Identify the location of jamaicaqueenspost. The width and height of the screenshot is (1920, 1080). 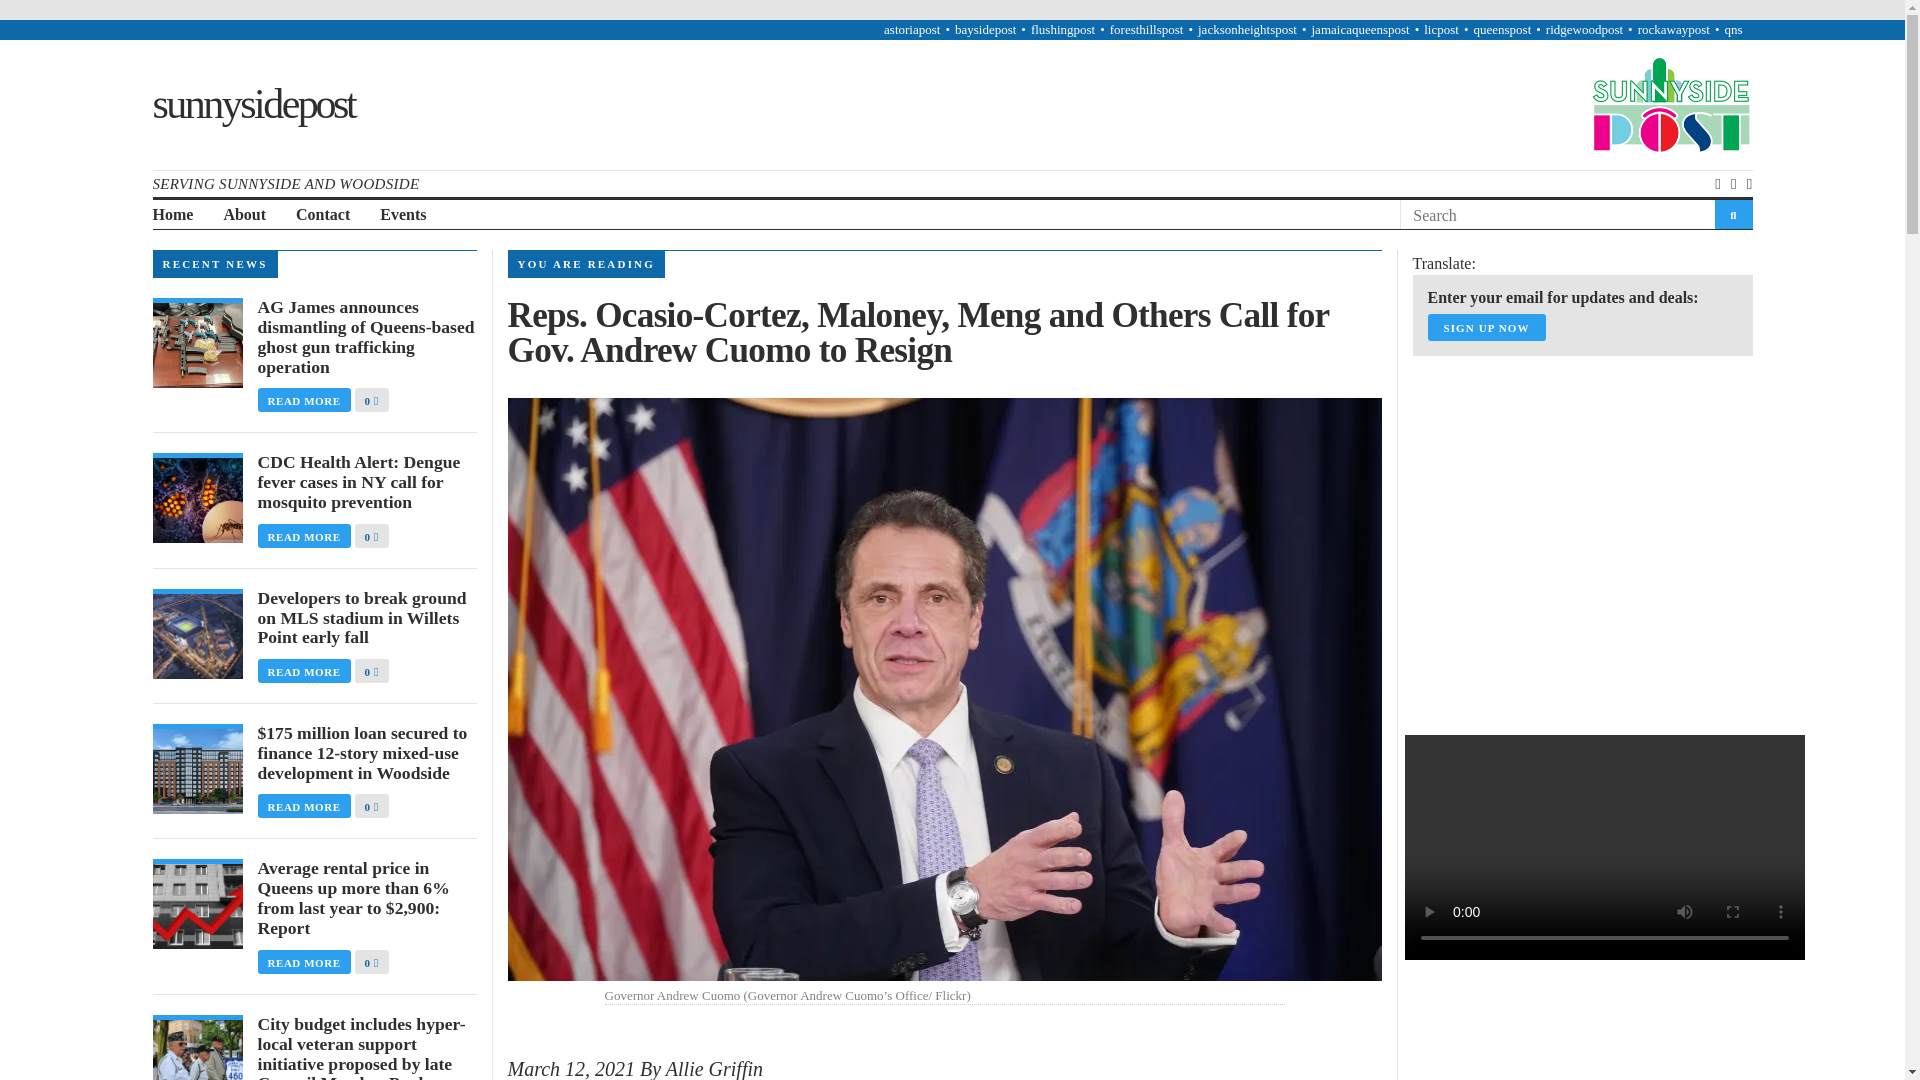
(1360, 28).